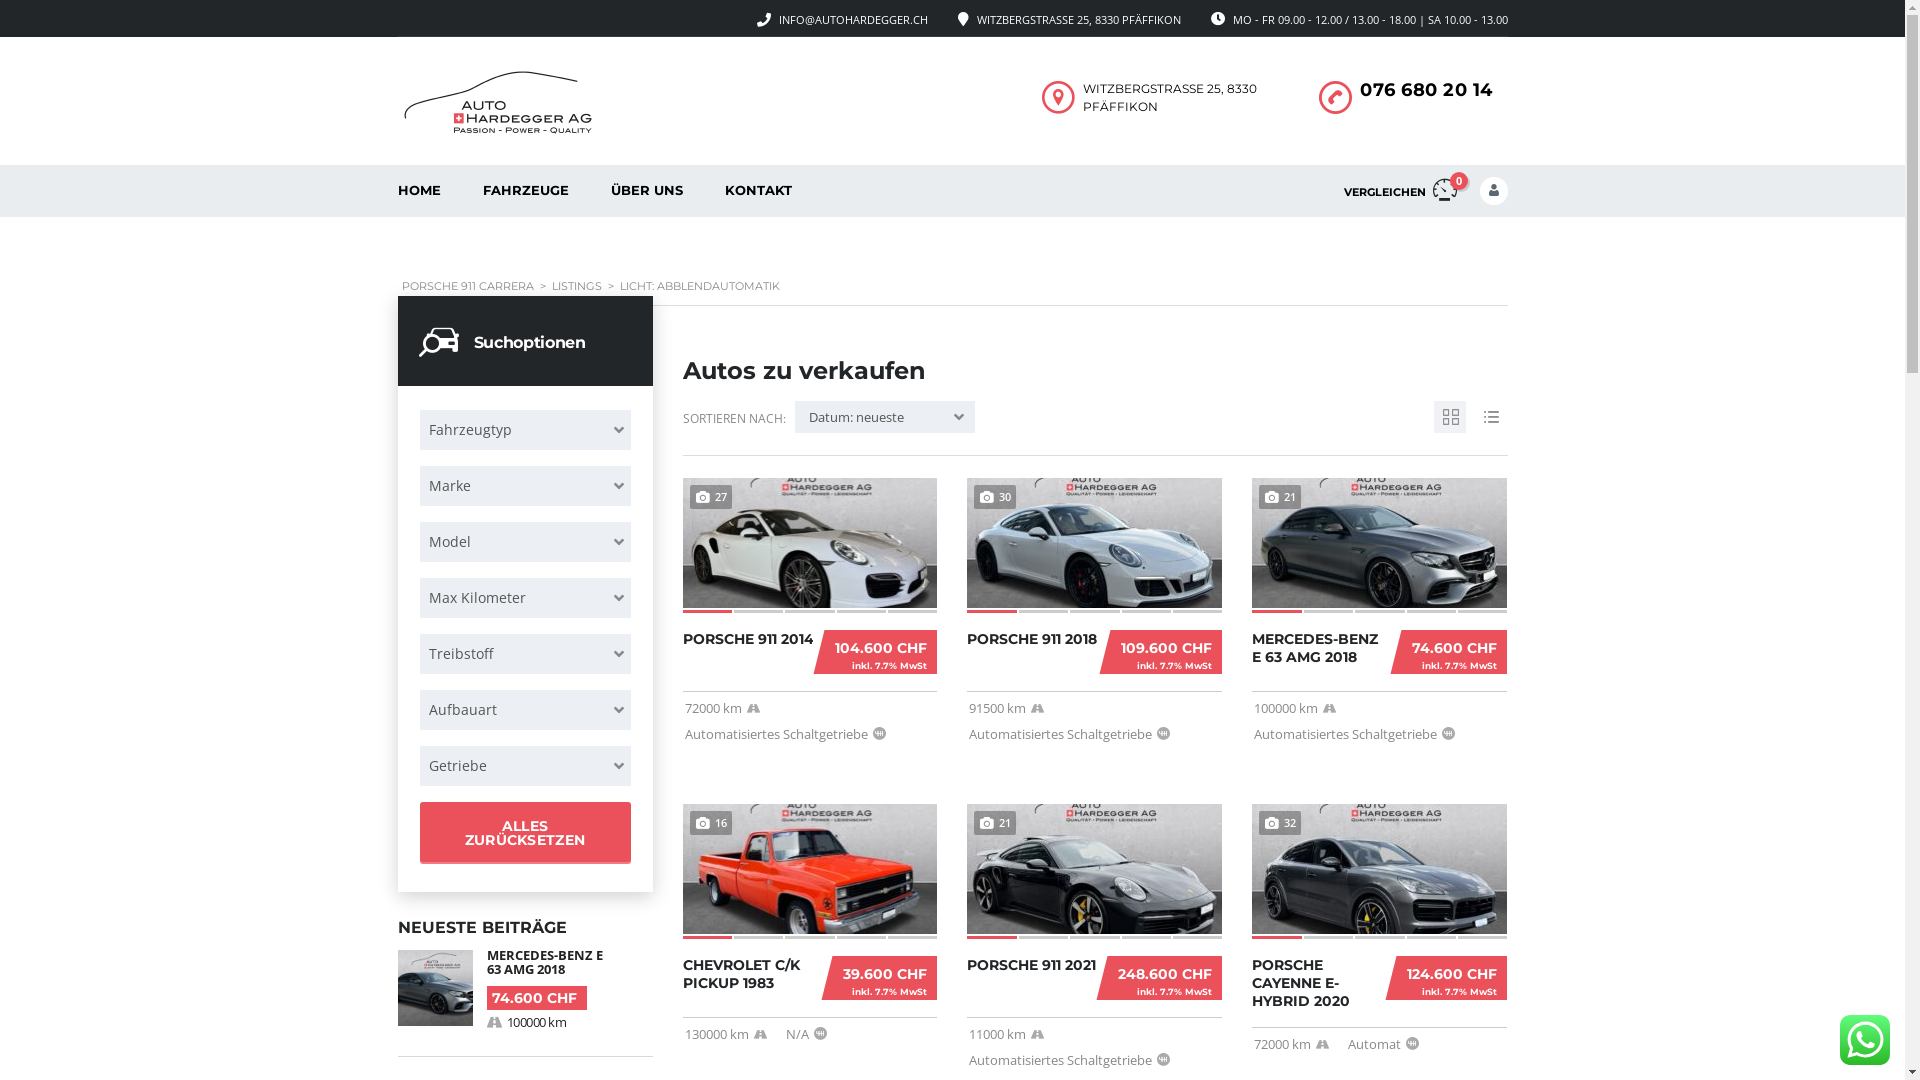  Describe the element at coordinates (526, 191) in the screenshot. I see `FAHRZEUGE` at that location.